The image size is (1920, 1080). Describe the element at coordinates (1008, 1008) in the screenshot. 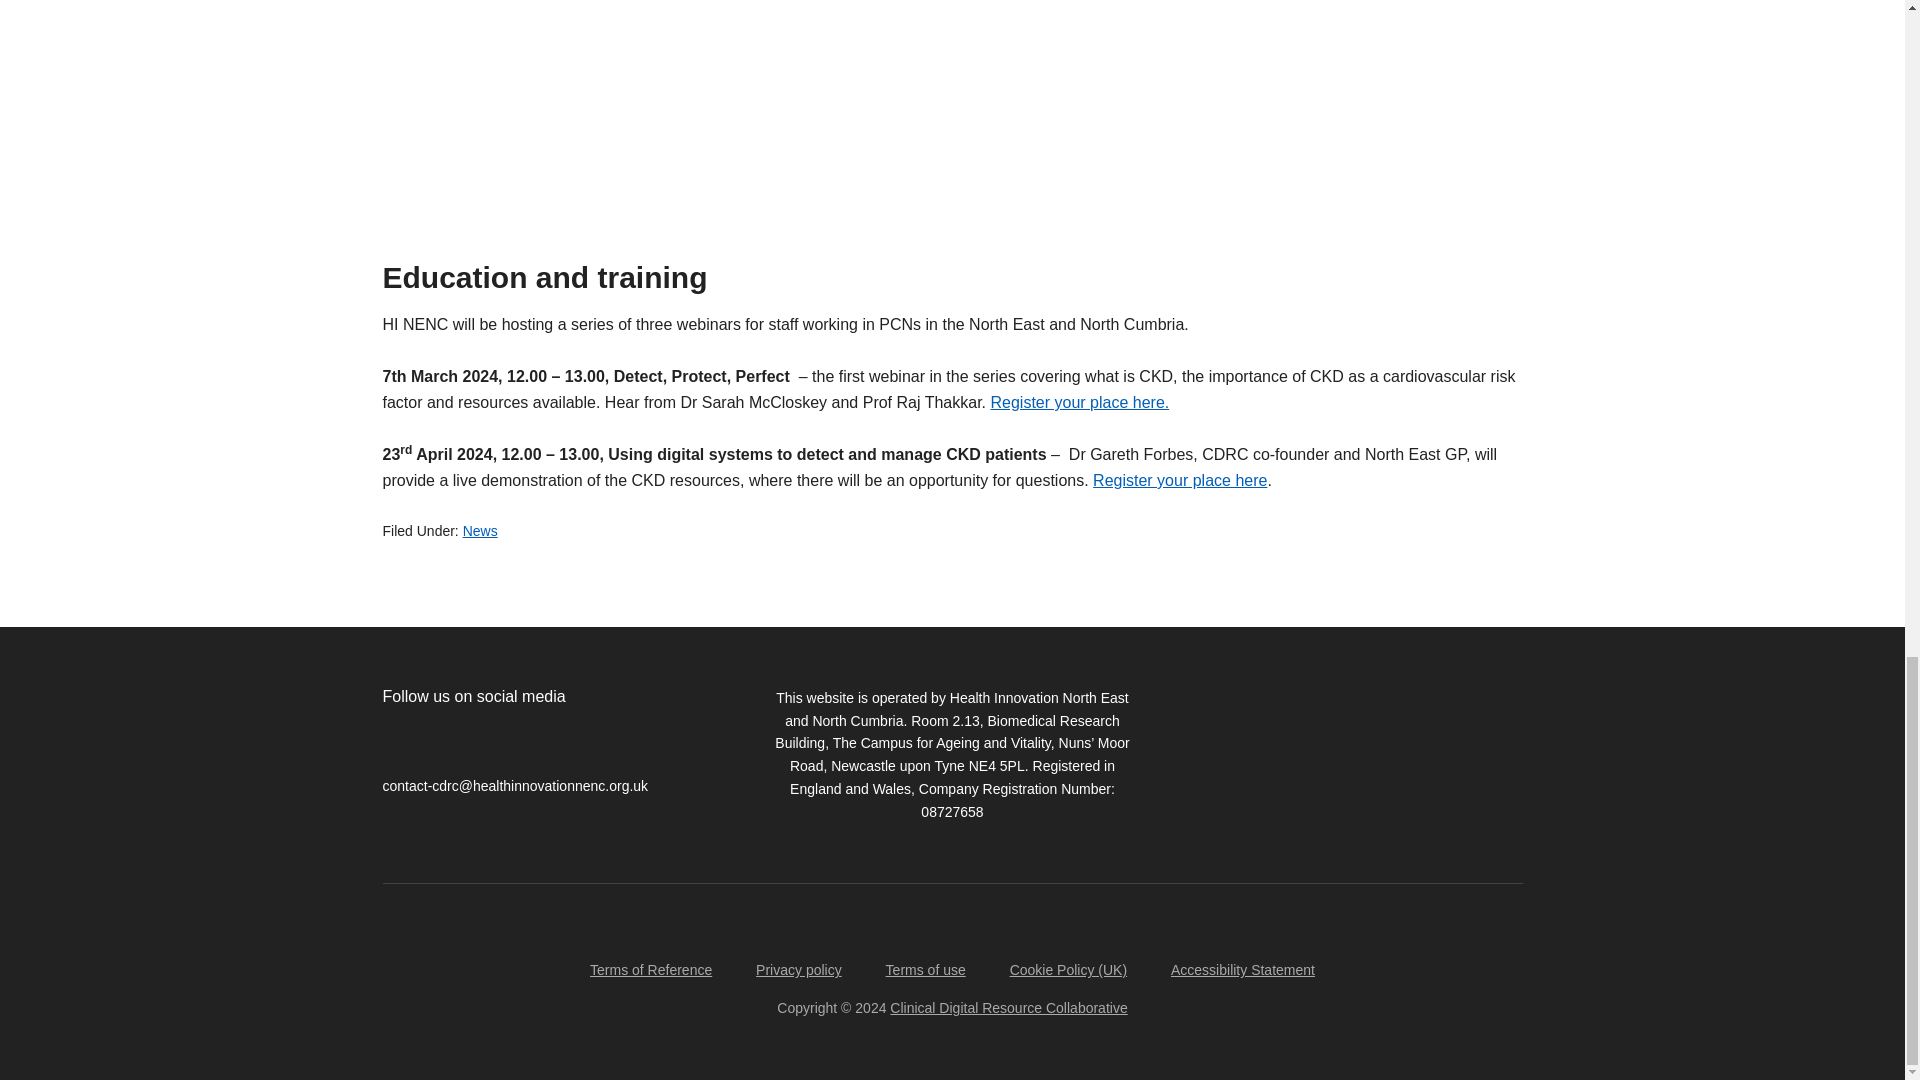

I see `Clinical Digital Resource Collaborative` at that location.